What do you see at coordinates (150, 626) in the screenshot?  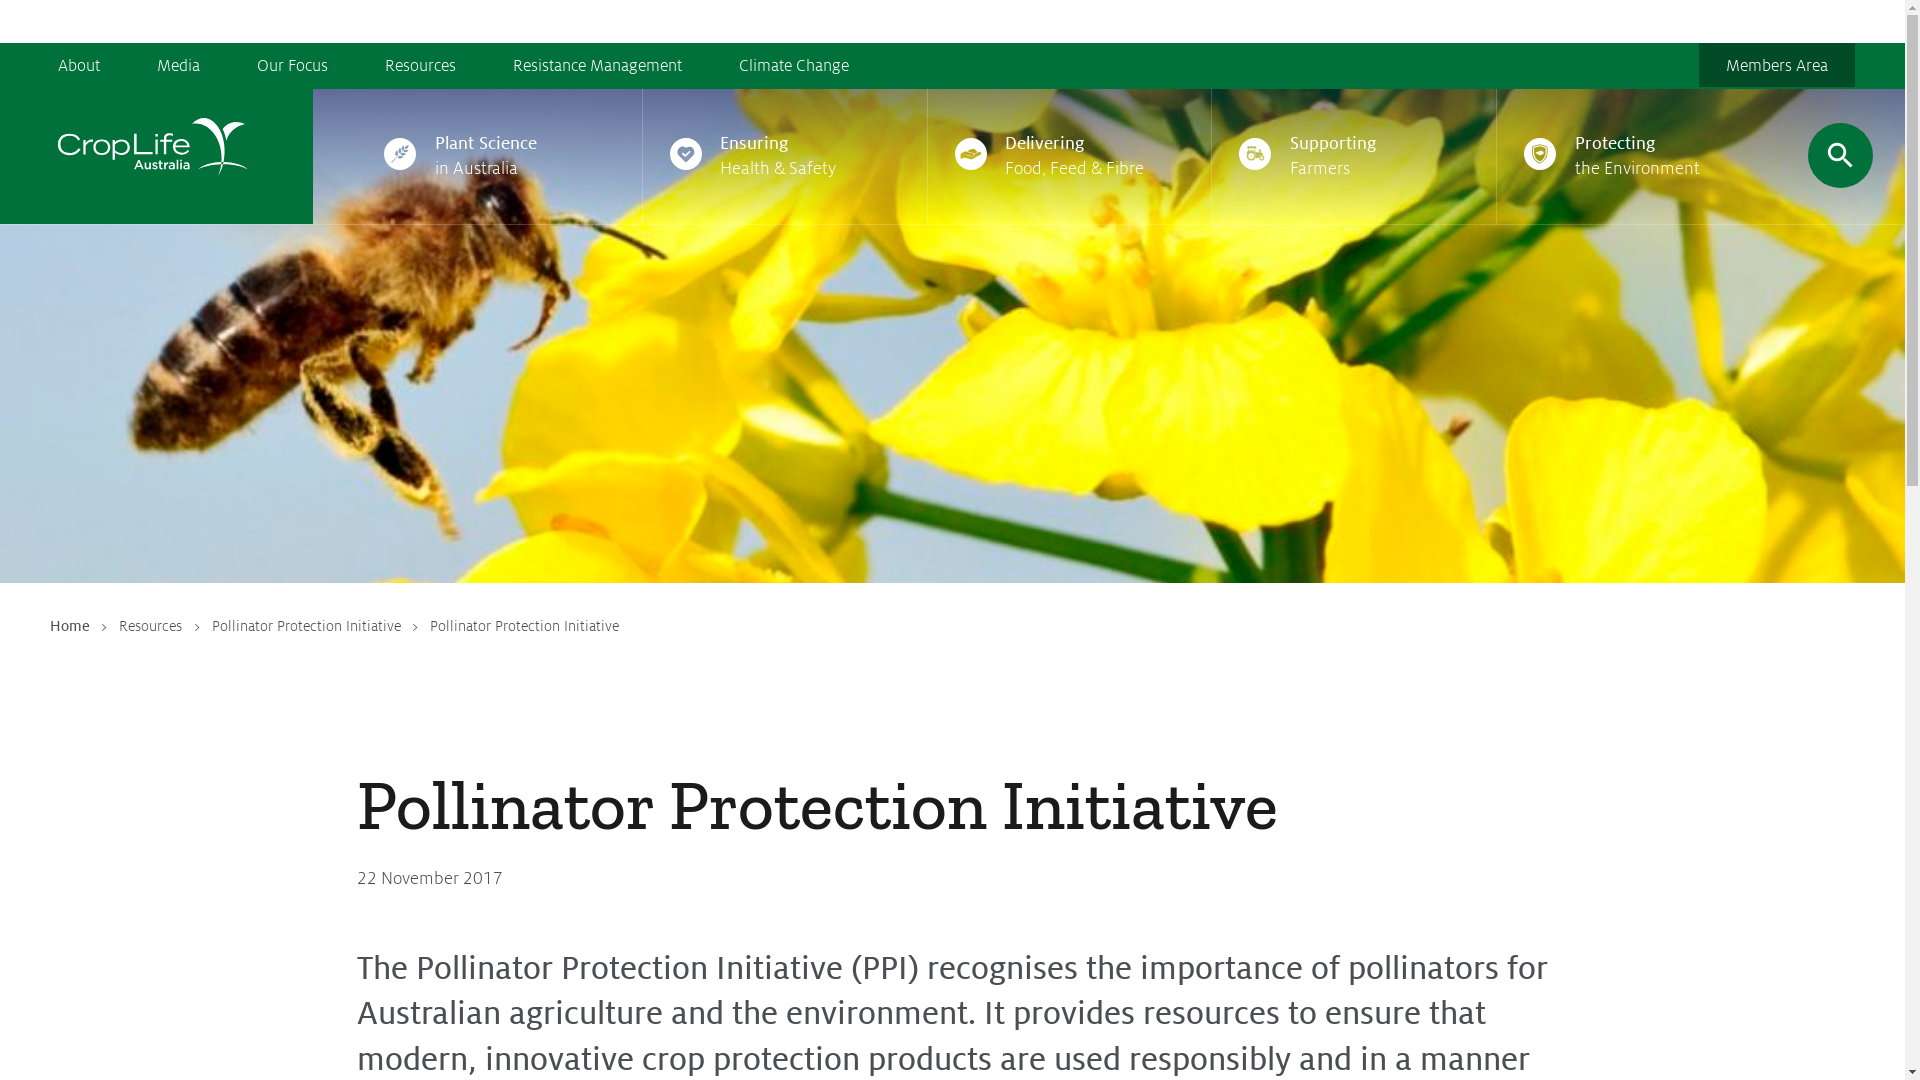 I see `Resources` at bounding box center [150, 626].